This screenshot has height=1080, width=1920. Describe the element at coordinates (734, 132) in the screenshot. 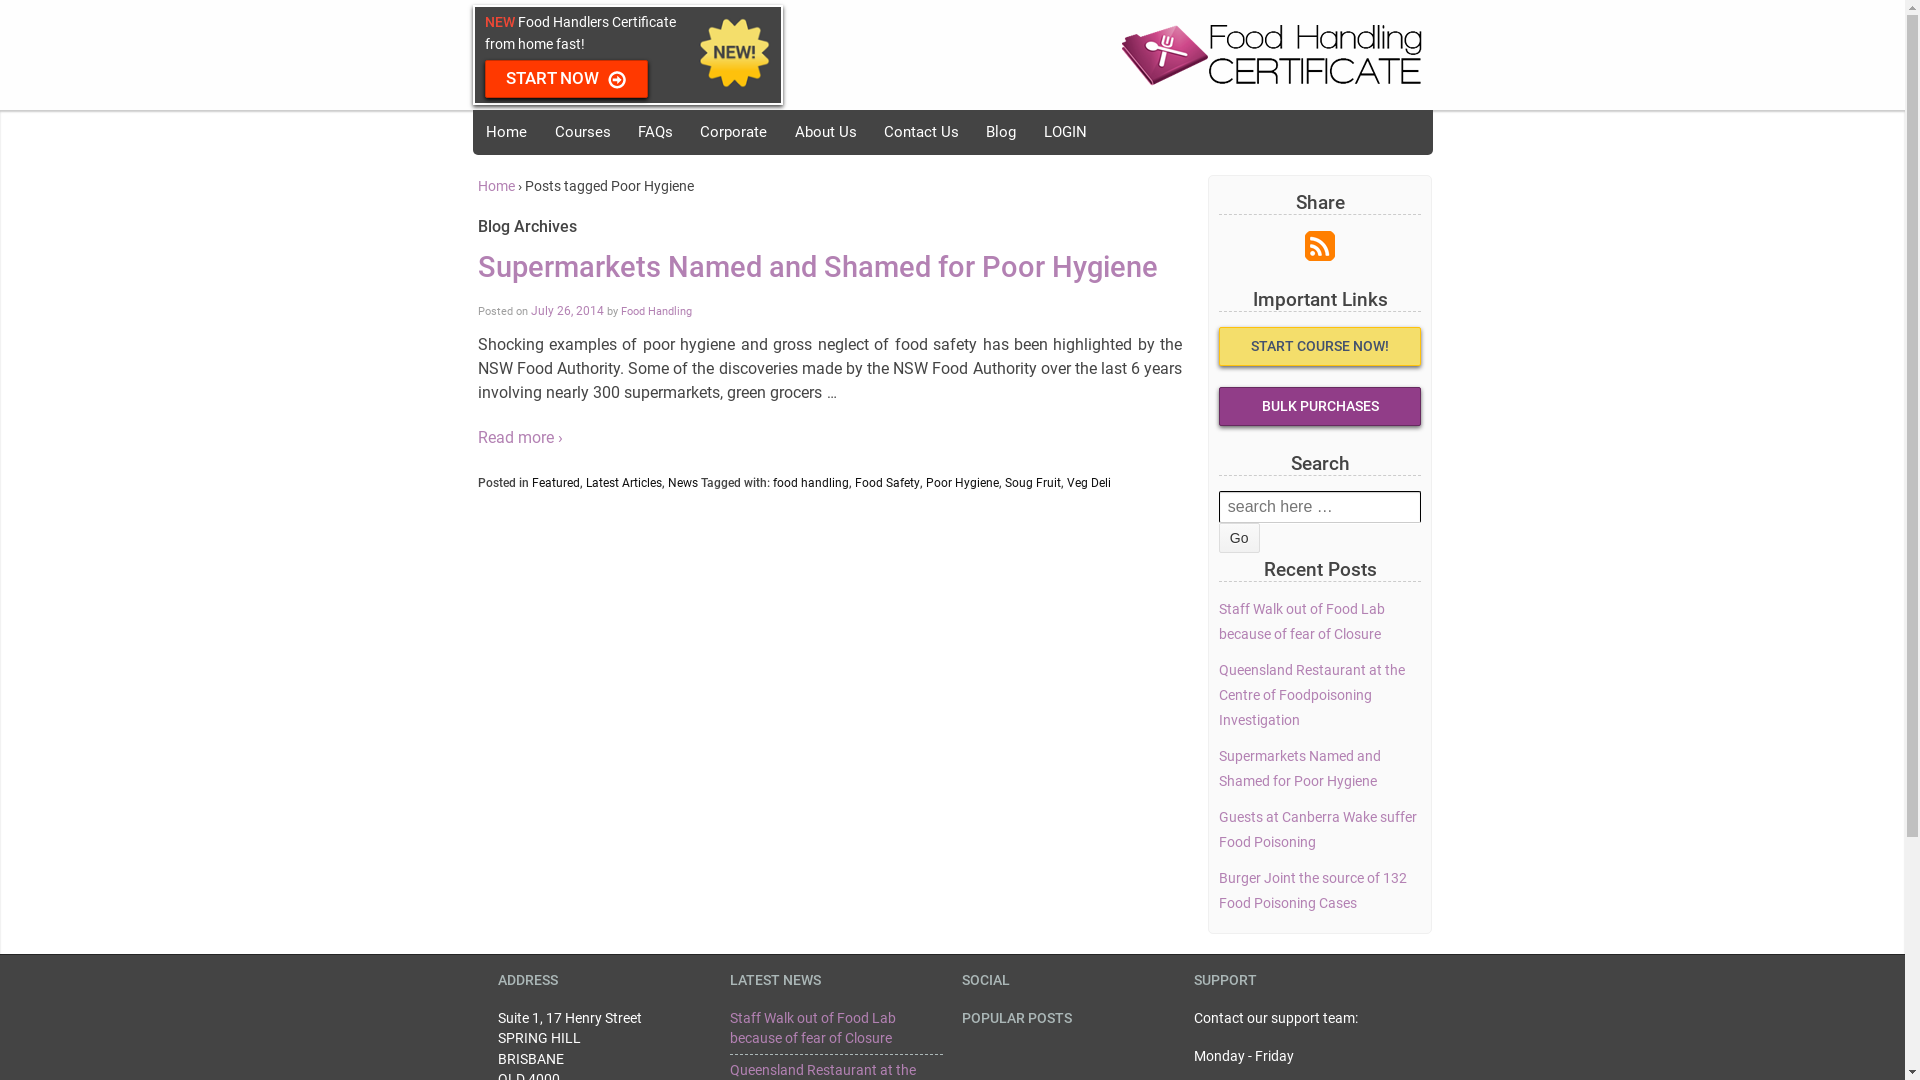

I see `Corporate` at that location.